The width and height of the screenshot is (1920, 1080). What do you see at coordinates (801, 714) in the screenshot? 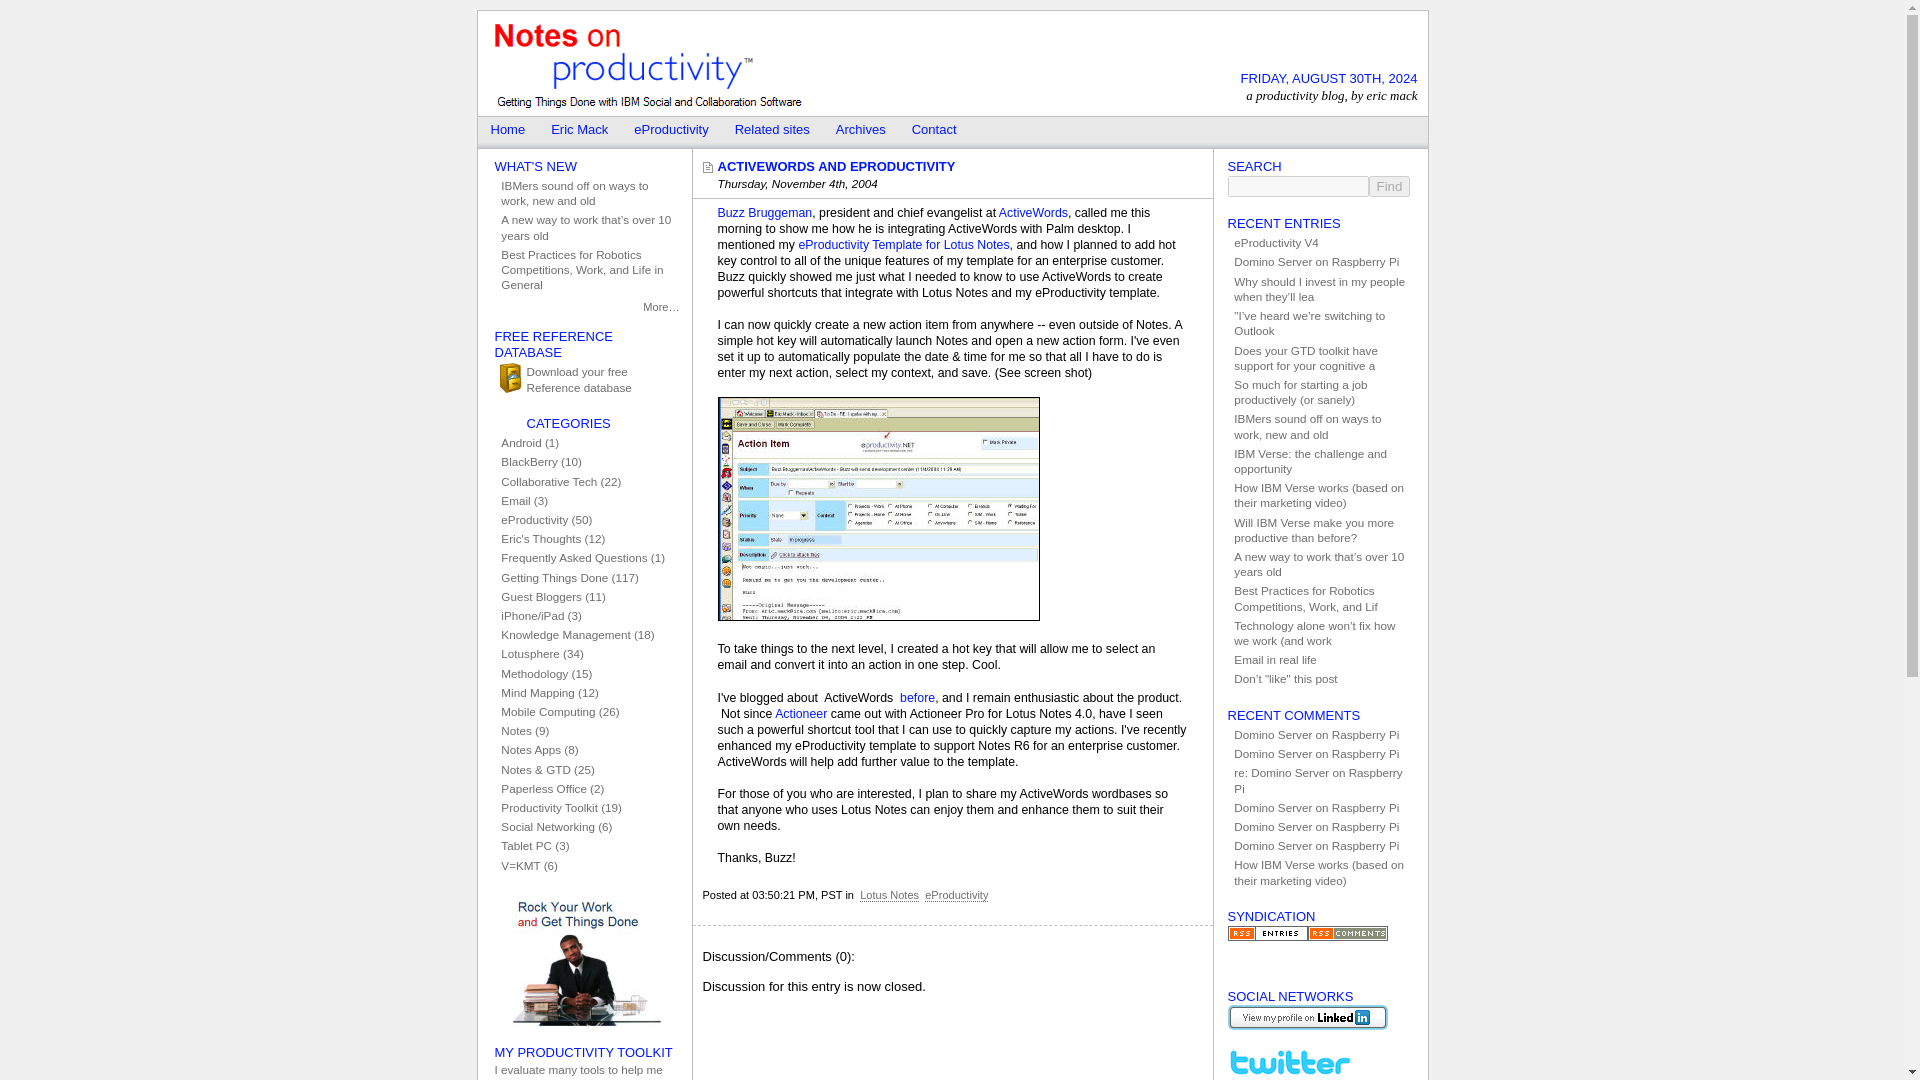
I see `Actioneer` at bounding box center [801, 714].